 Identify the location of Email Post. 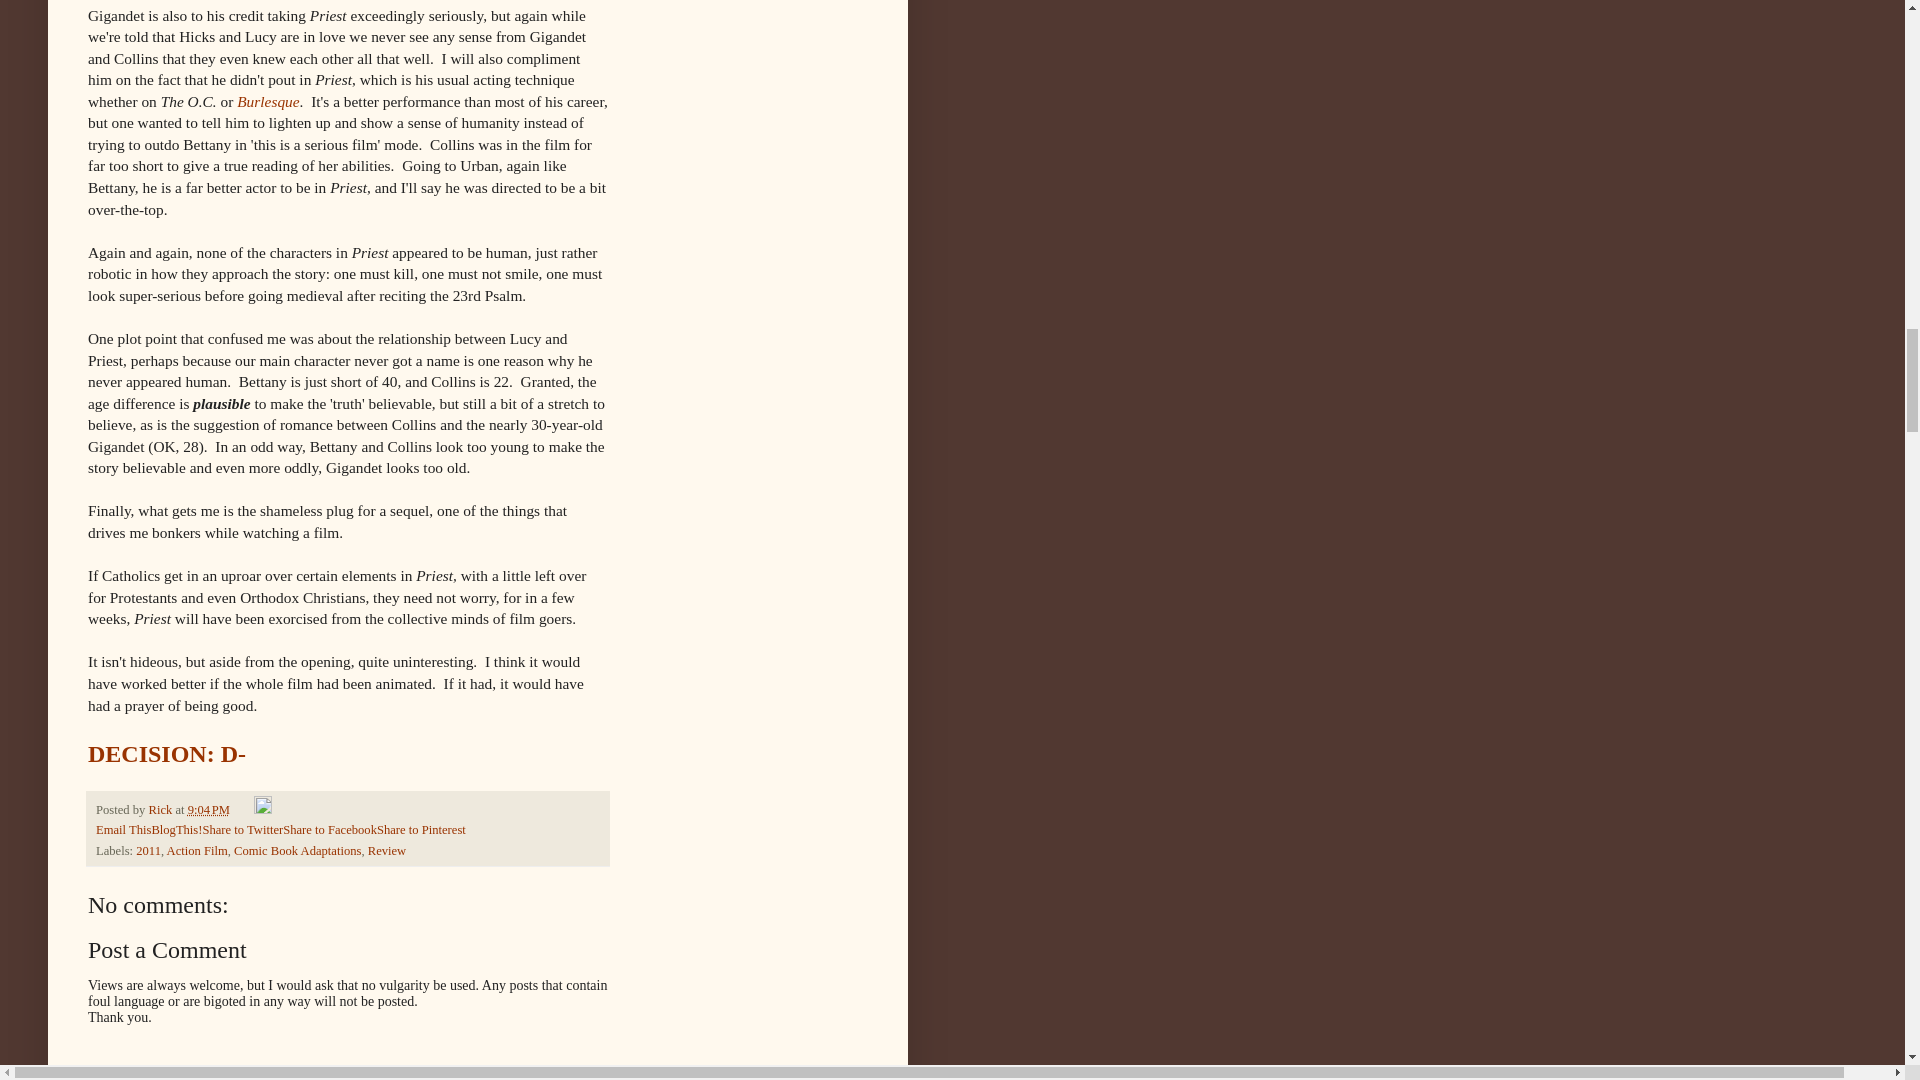
(242, 810).